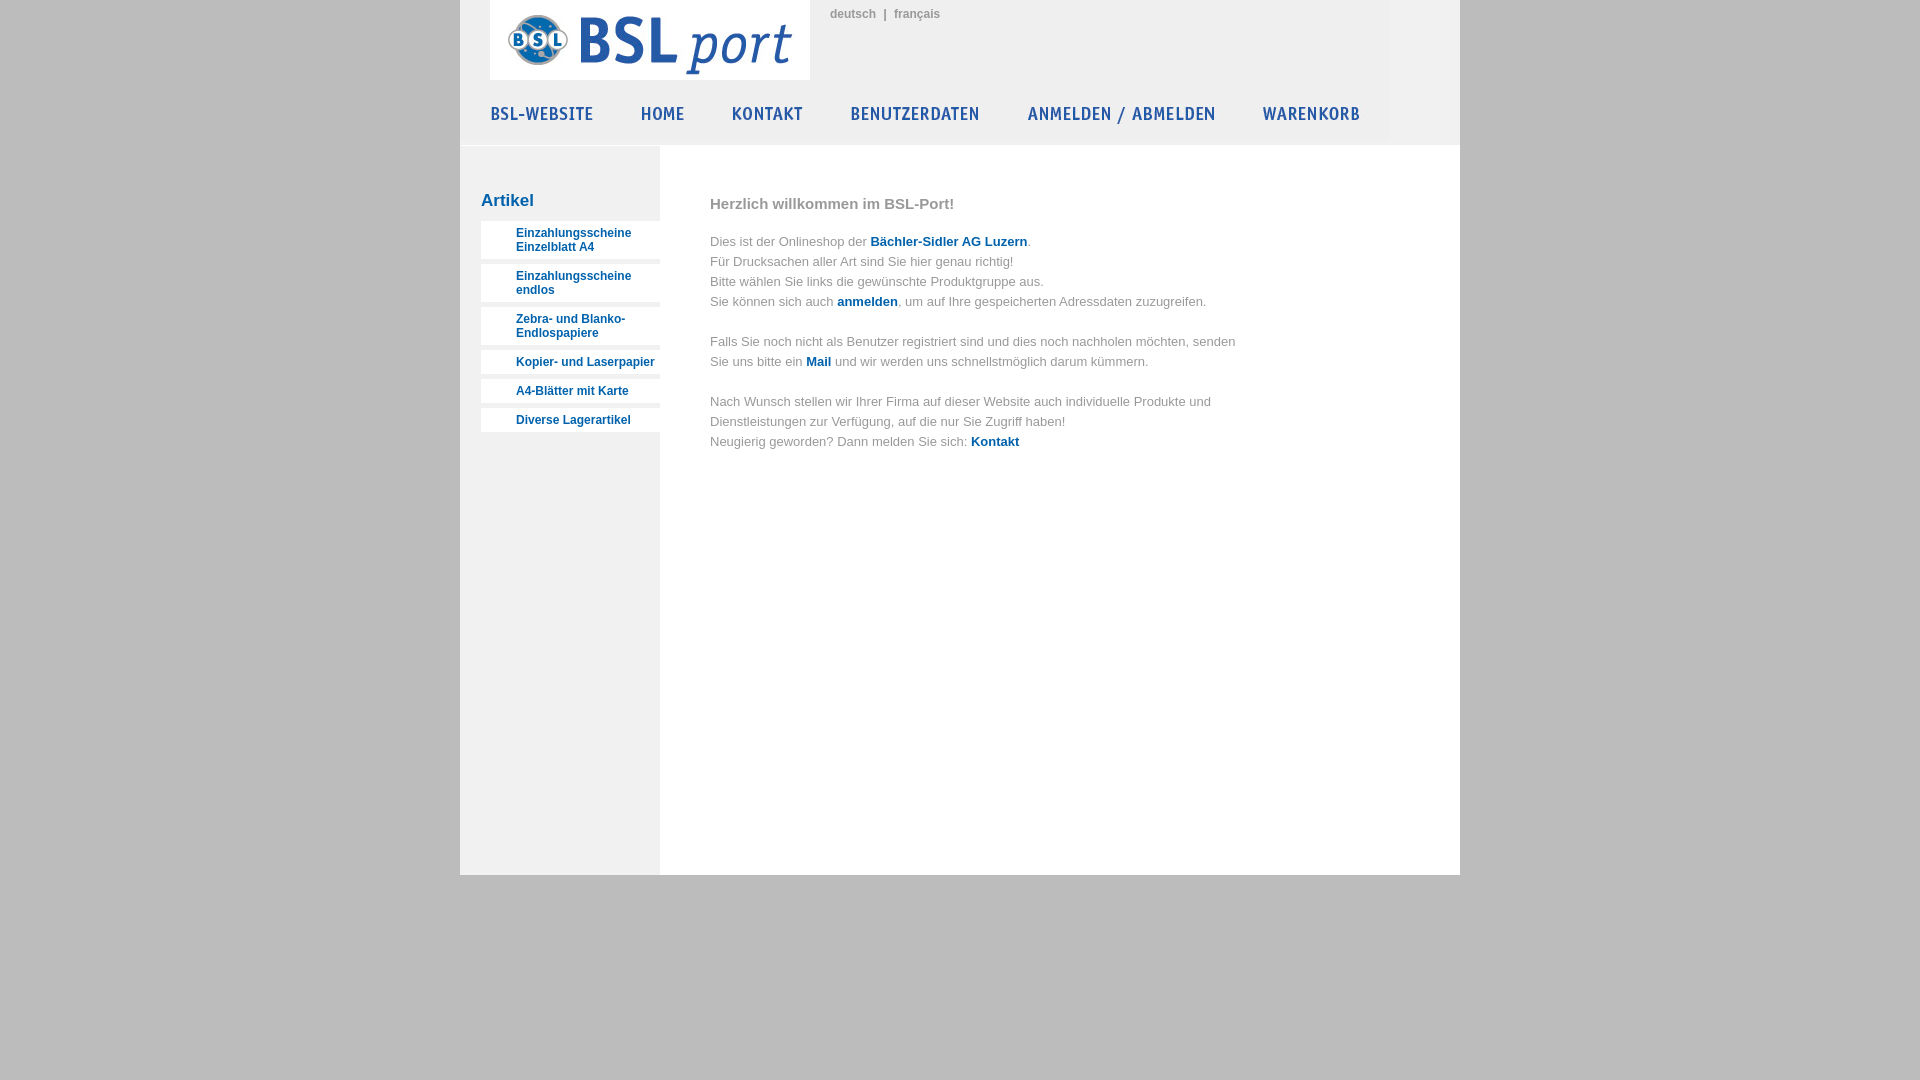 The width and height of the screenshot is (1920, 1080). Describe the element at coordinates (570, 326) in the screenshot. I see `Zebra- und Blanko-Endlospapiere` at that location.